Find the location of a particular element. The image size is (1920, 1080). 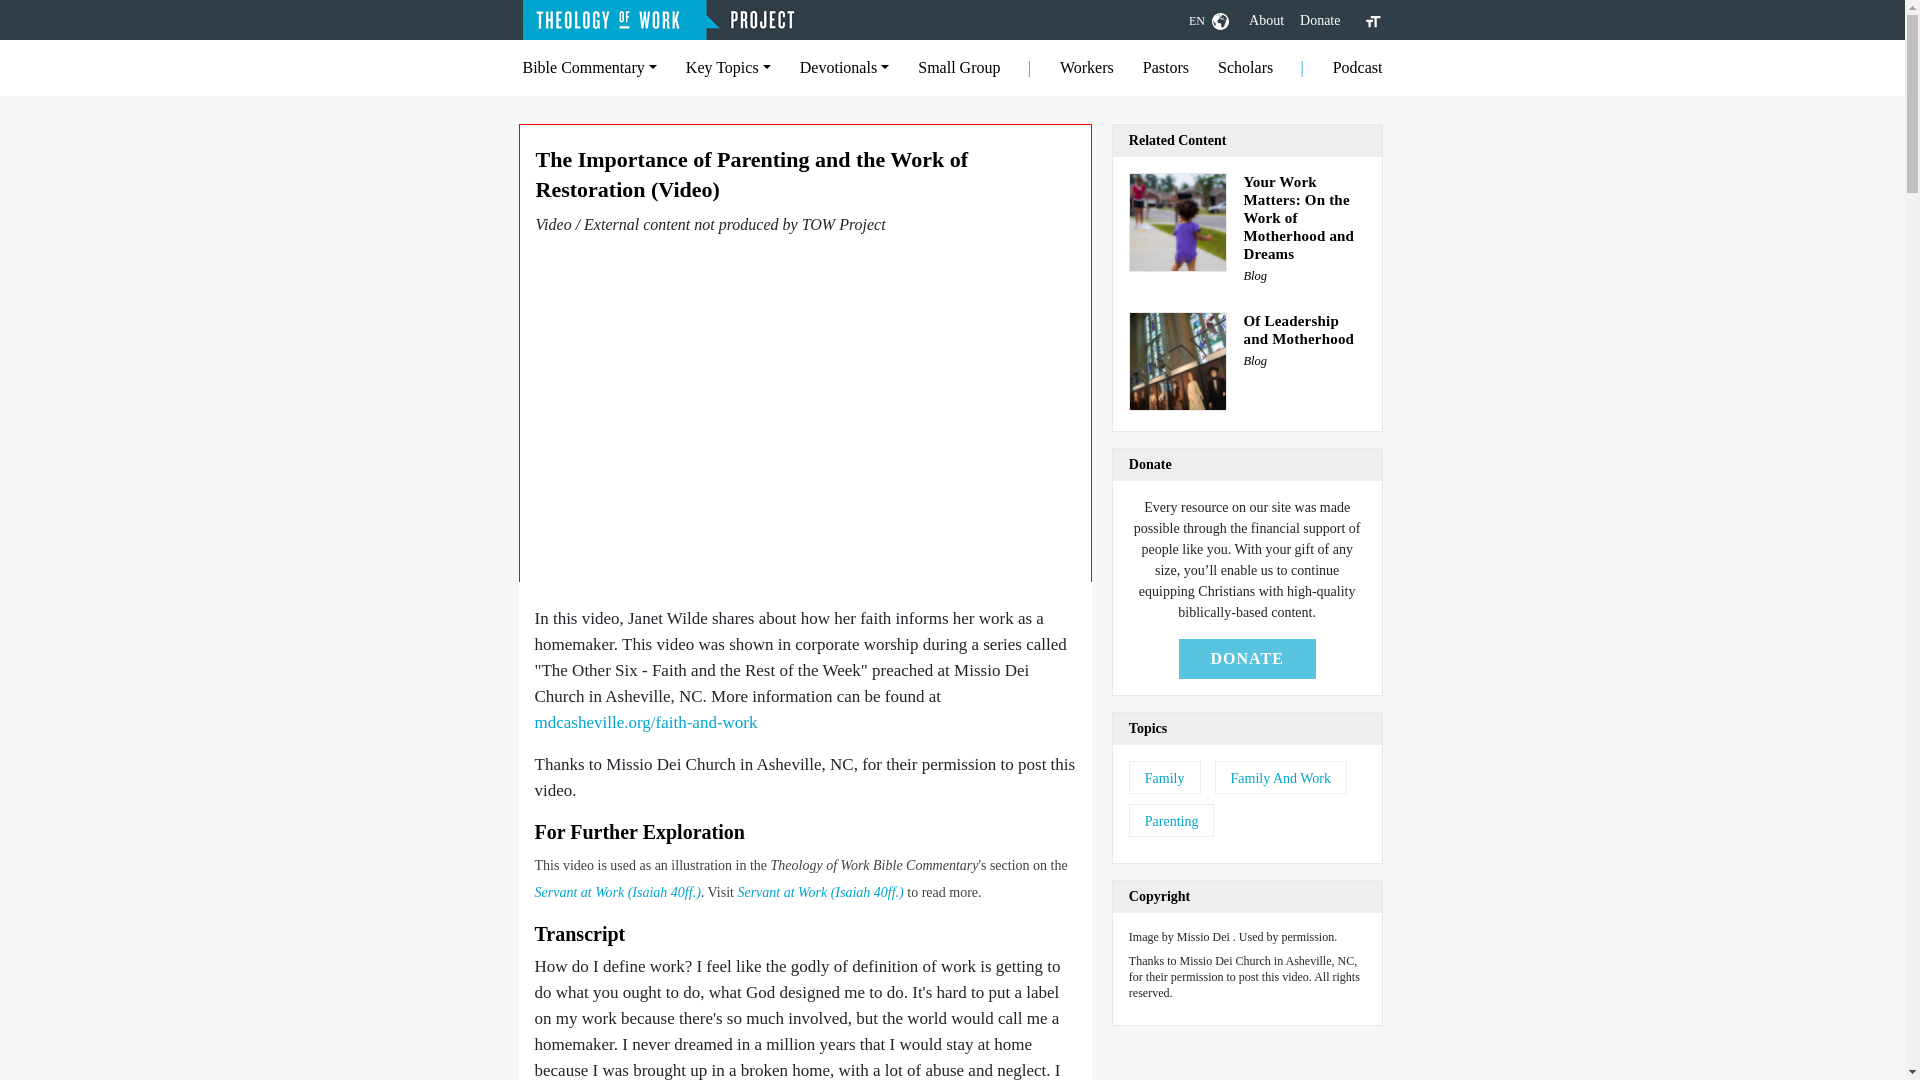

About is located at coordinates (1266, 20).